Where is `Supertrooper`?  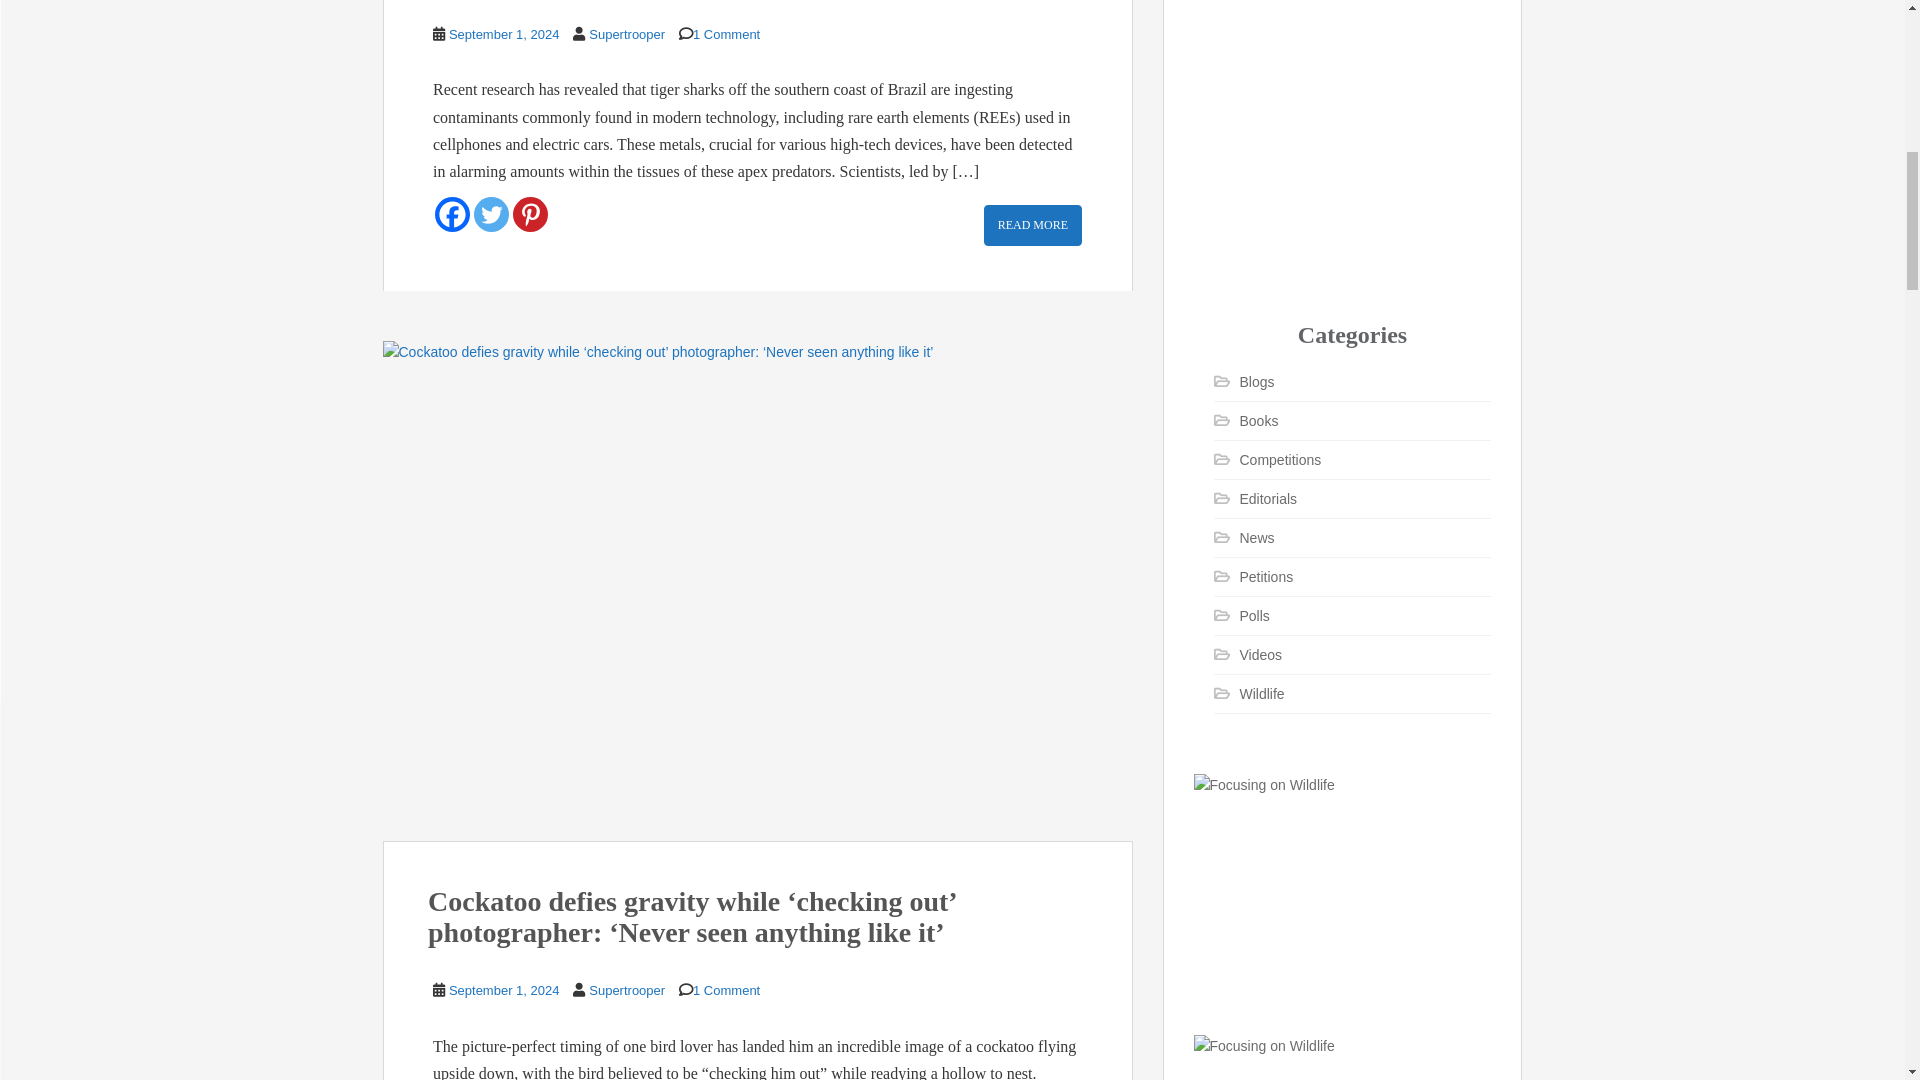 Supertrooper is located at coordinates (626, 990).